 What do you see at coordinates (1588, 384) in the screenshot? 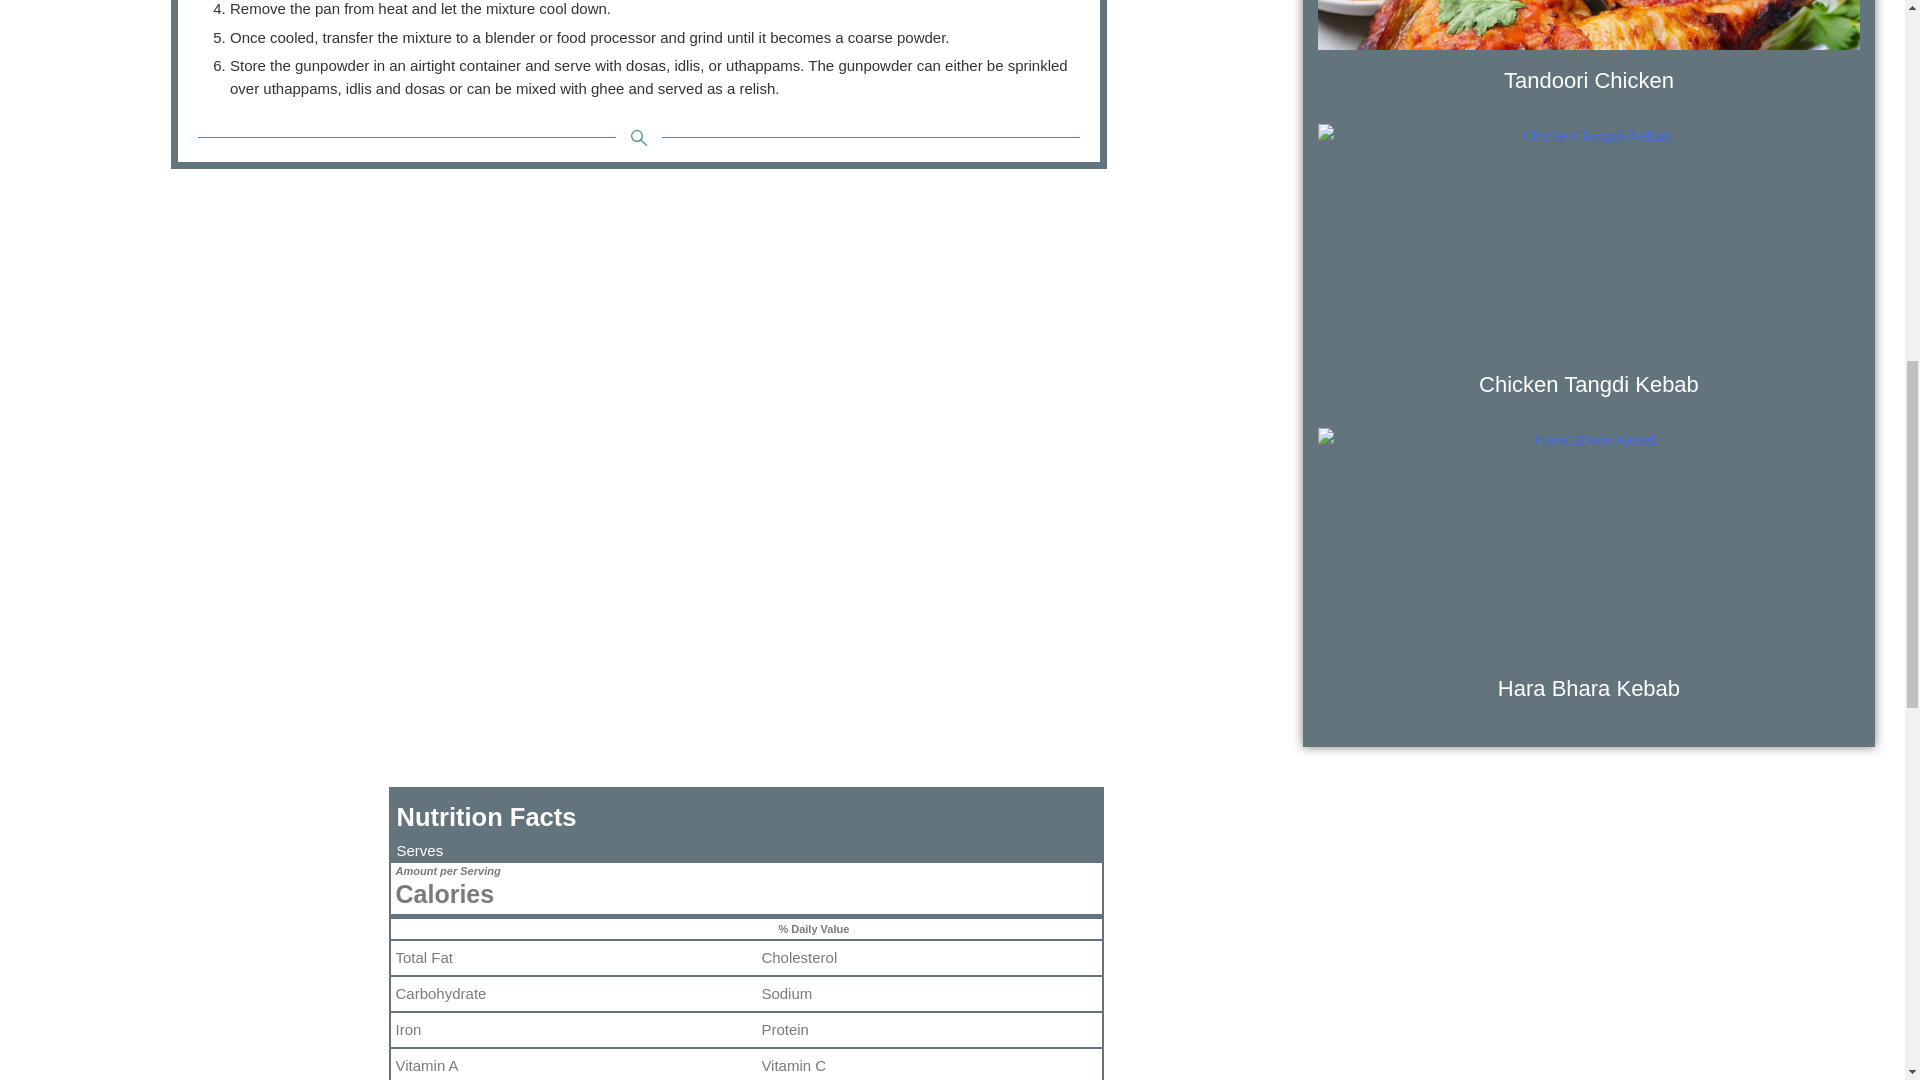
I see `Chicken Tangdi Kebab` at bounding box center [1588, 384].